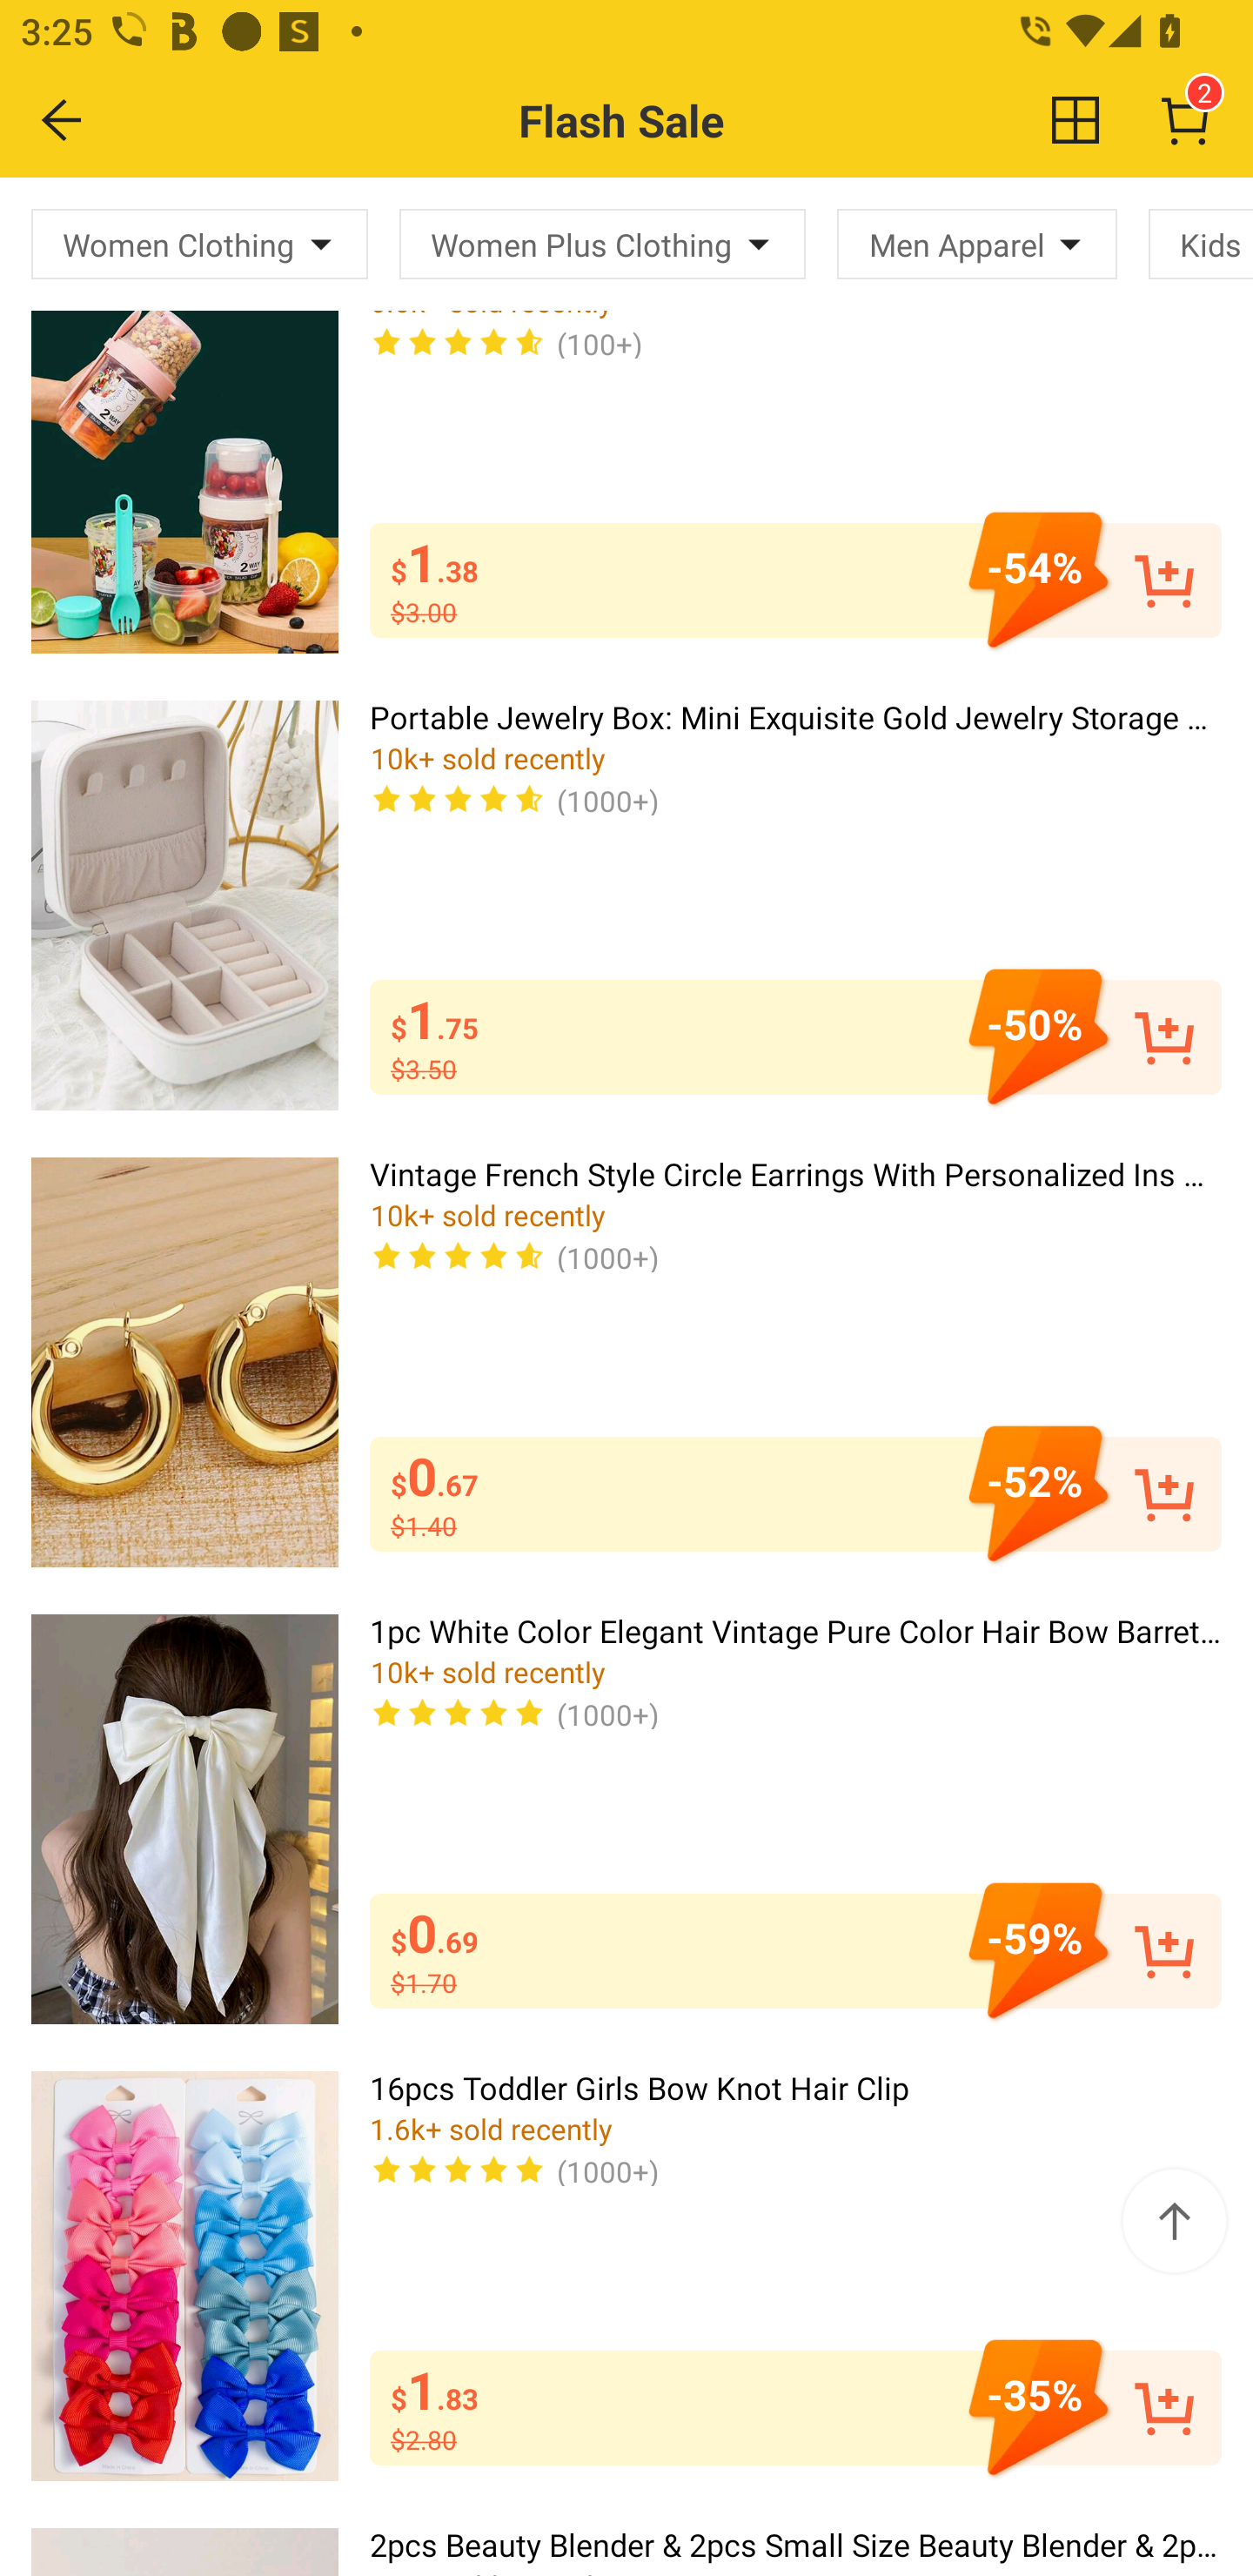 This screenshot has width=1253, height=2576. What do you see at coordinates (200, 243) in the screenshot?
I see `Women Clothing` at bounding box center [200, 243].